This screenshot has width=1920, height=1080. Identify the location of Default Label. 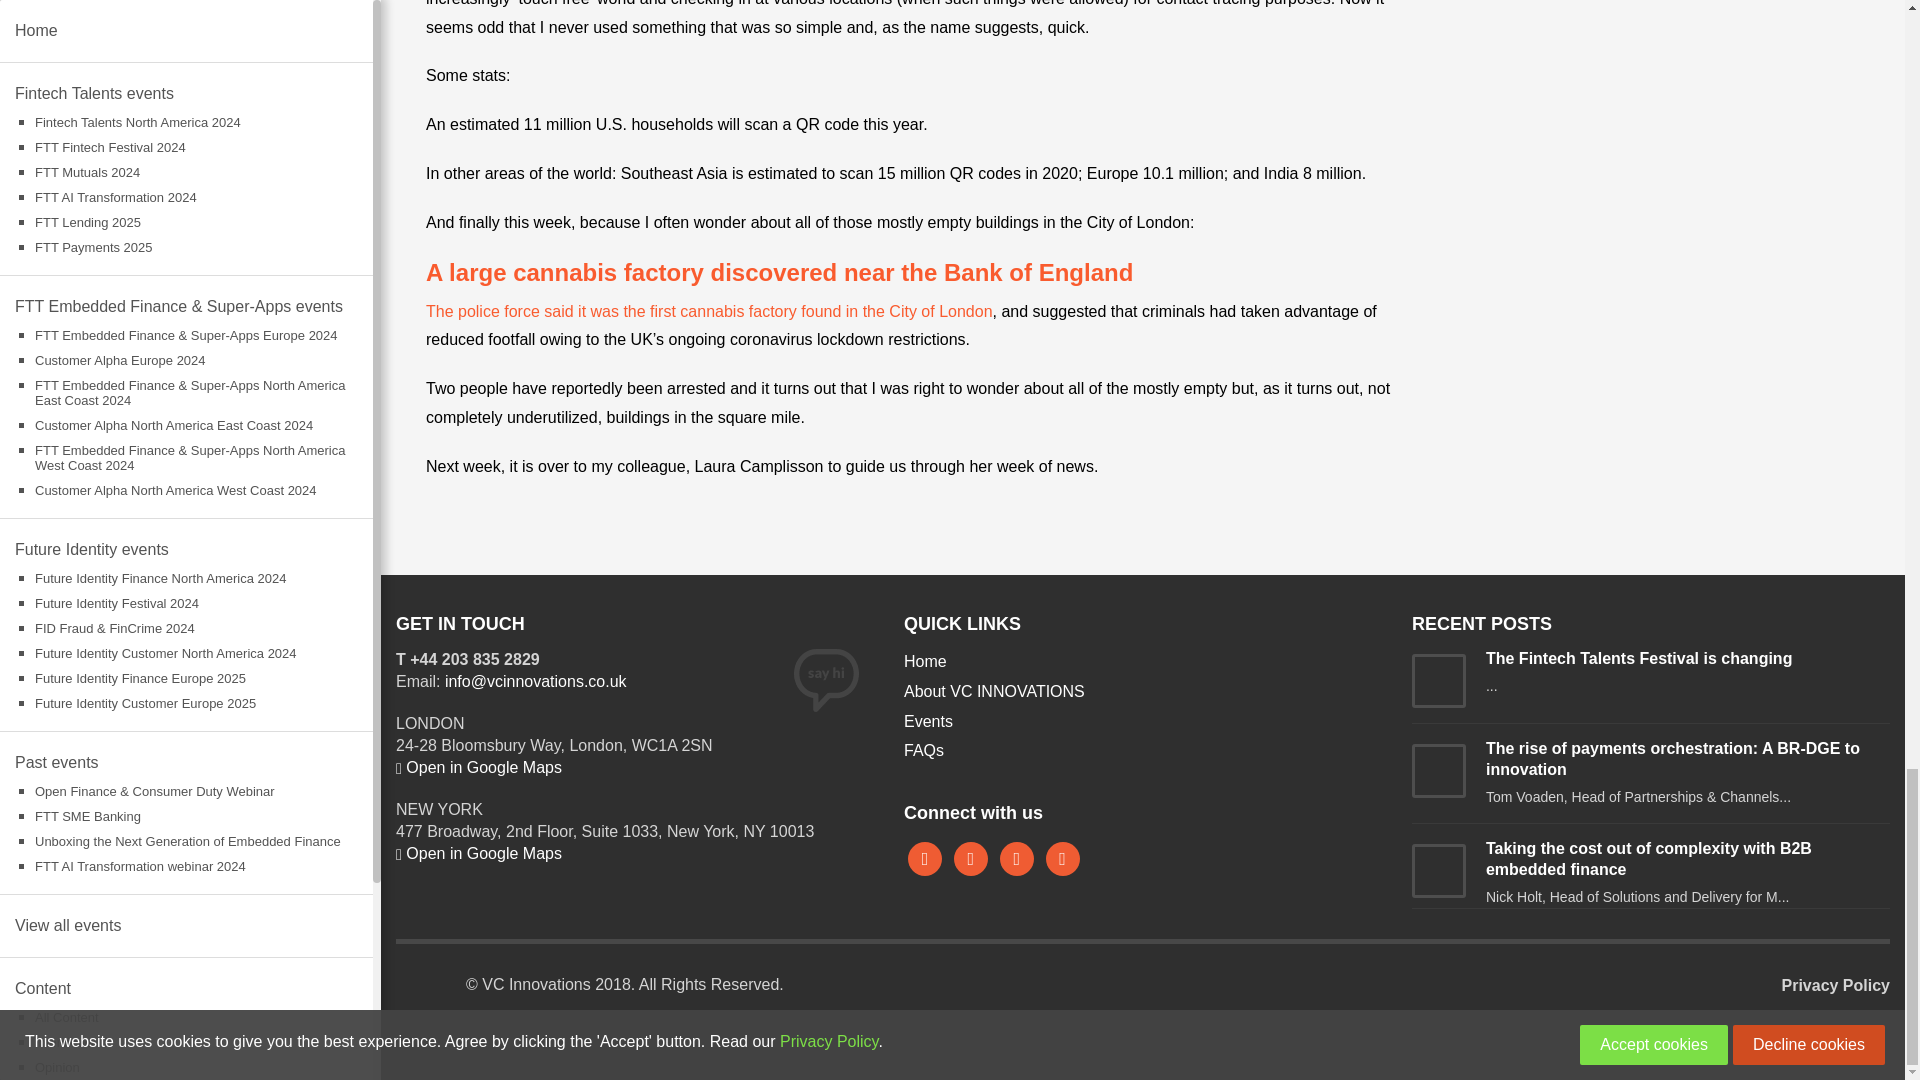
(1062, 857).